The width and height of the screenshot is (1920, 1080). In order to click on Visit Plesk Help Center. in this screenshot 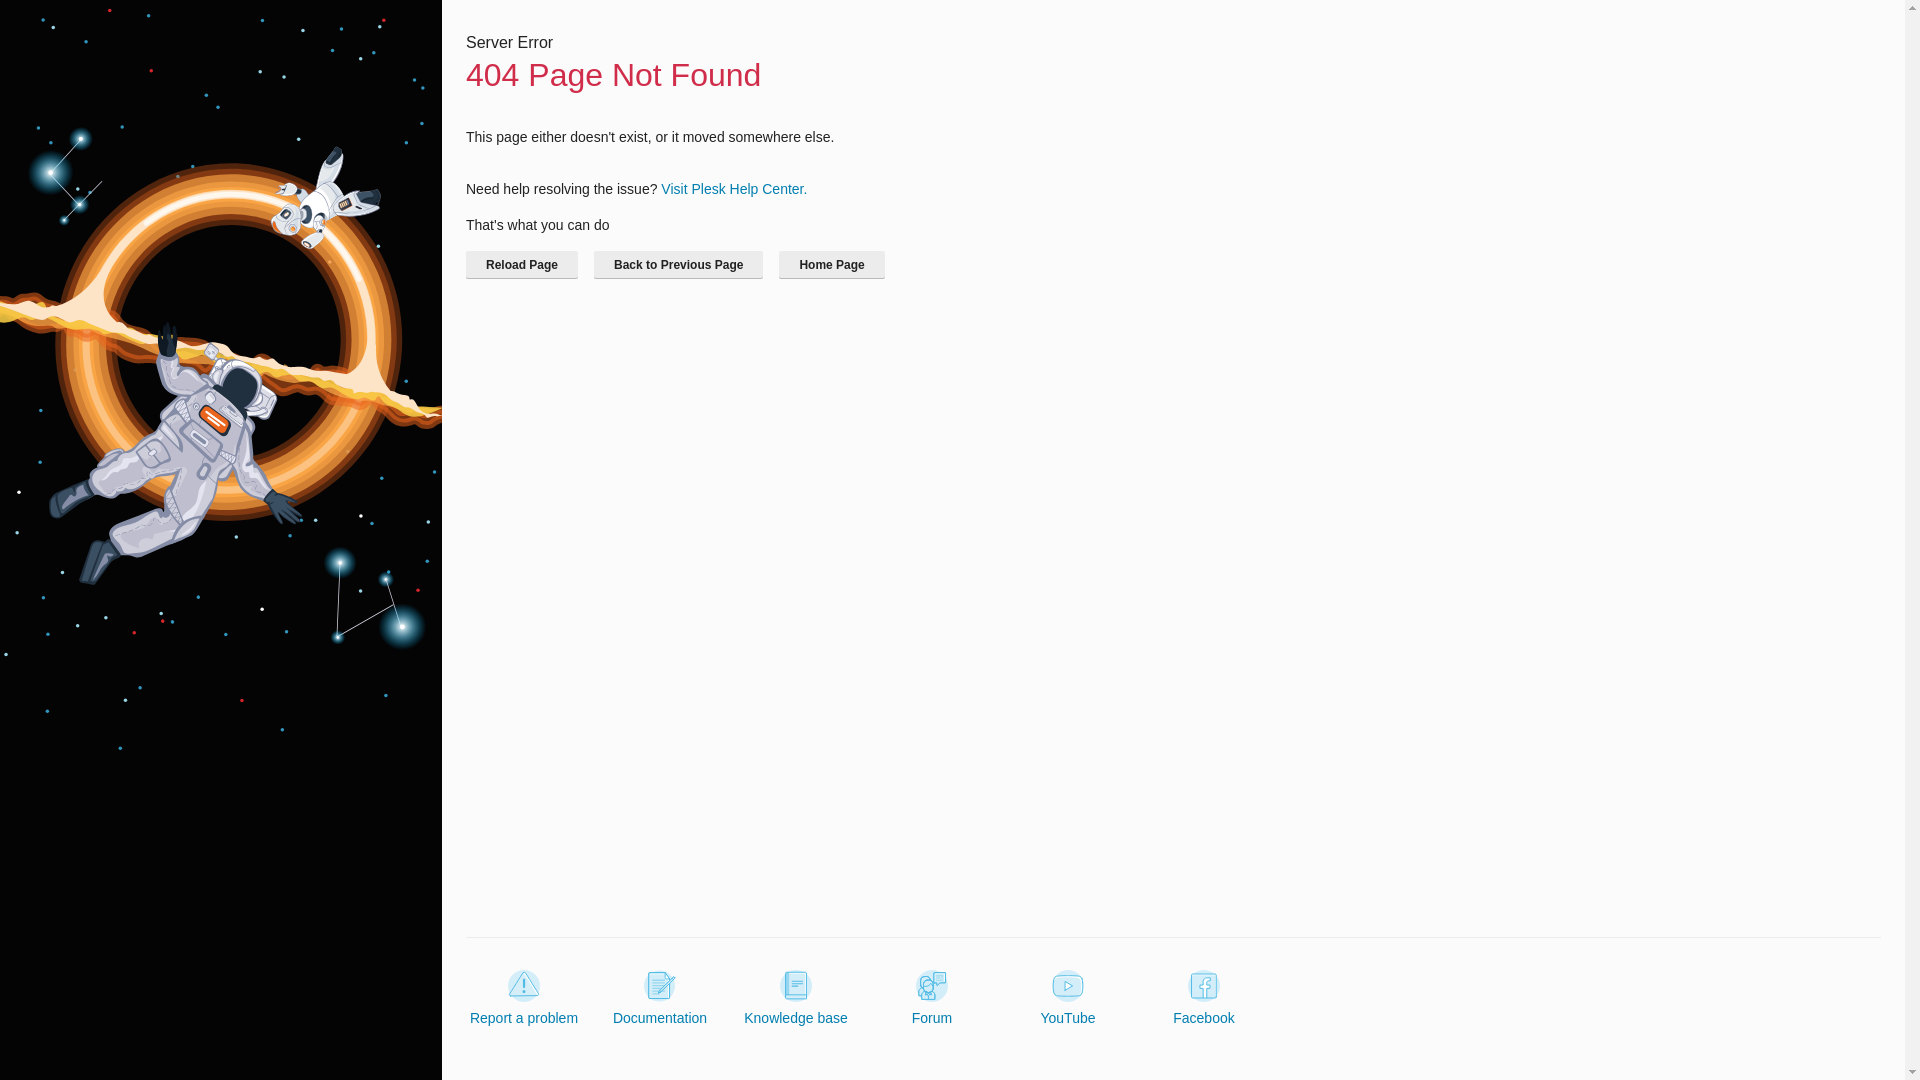, I will do `click(733, 188)`.